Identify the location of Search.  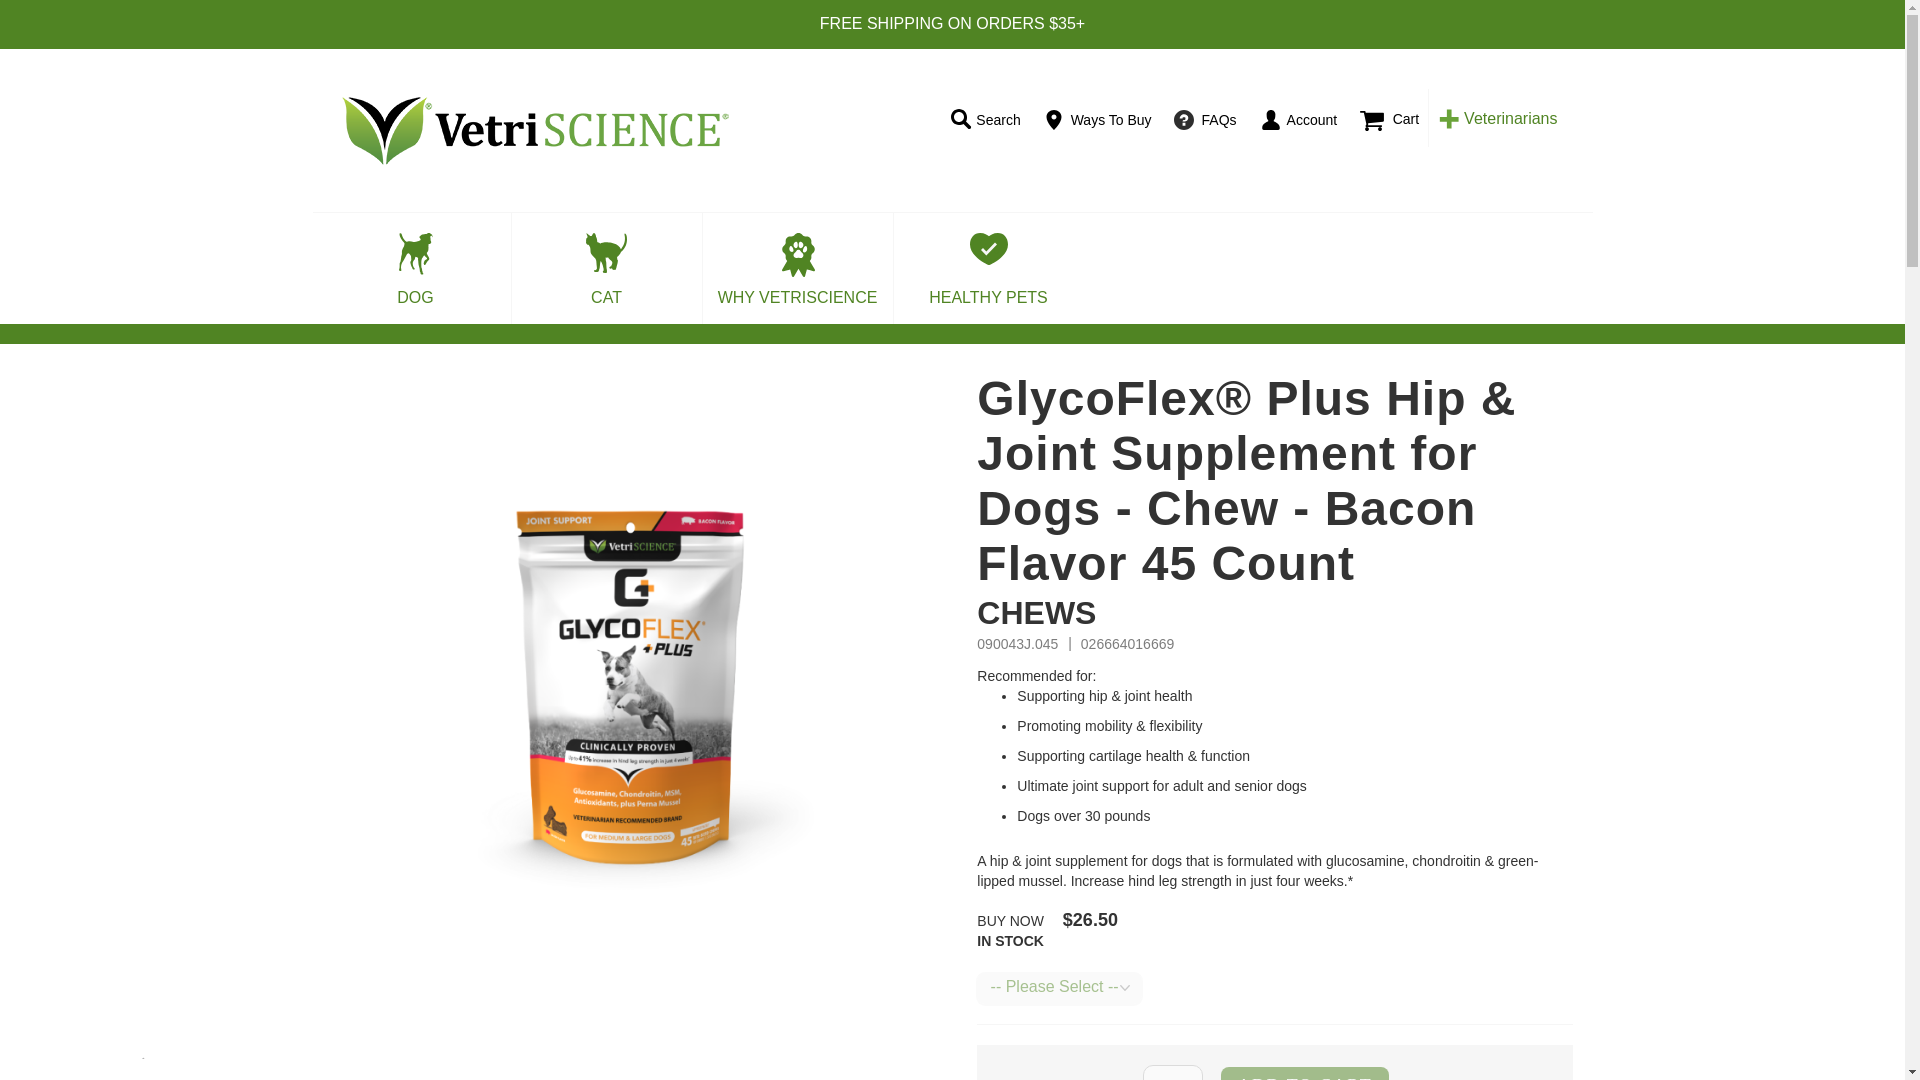
(988, 120).